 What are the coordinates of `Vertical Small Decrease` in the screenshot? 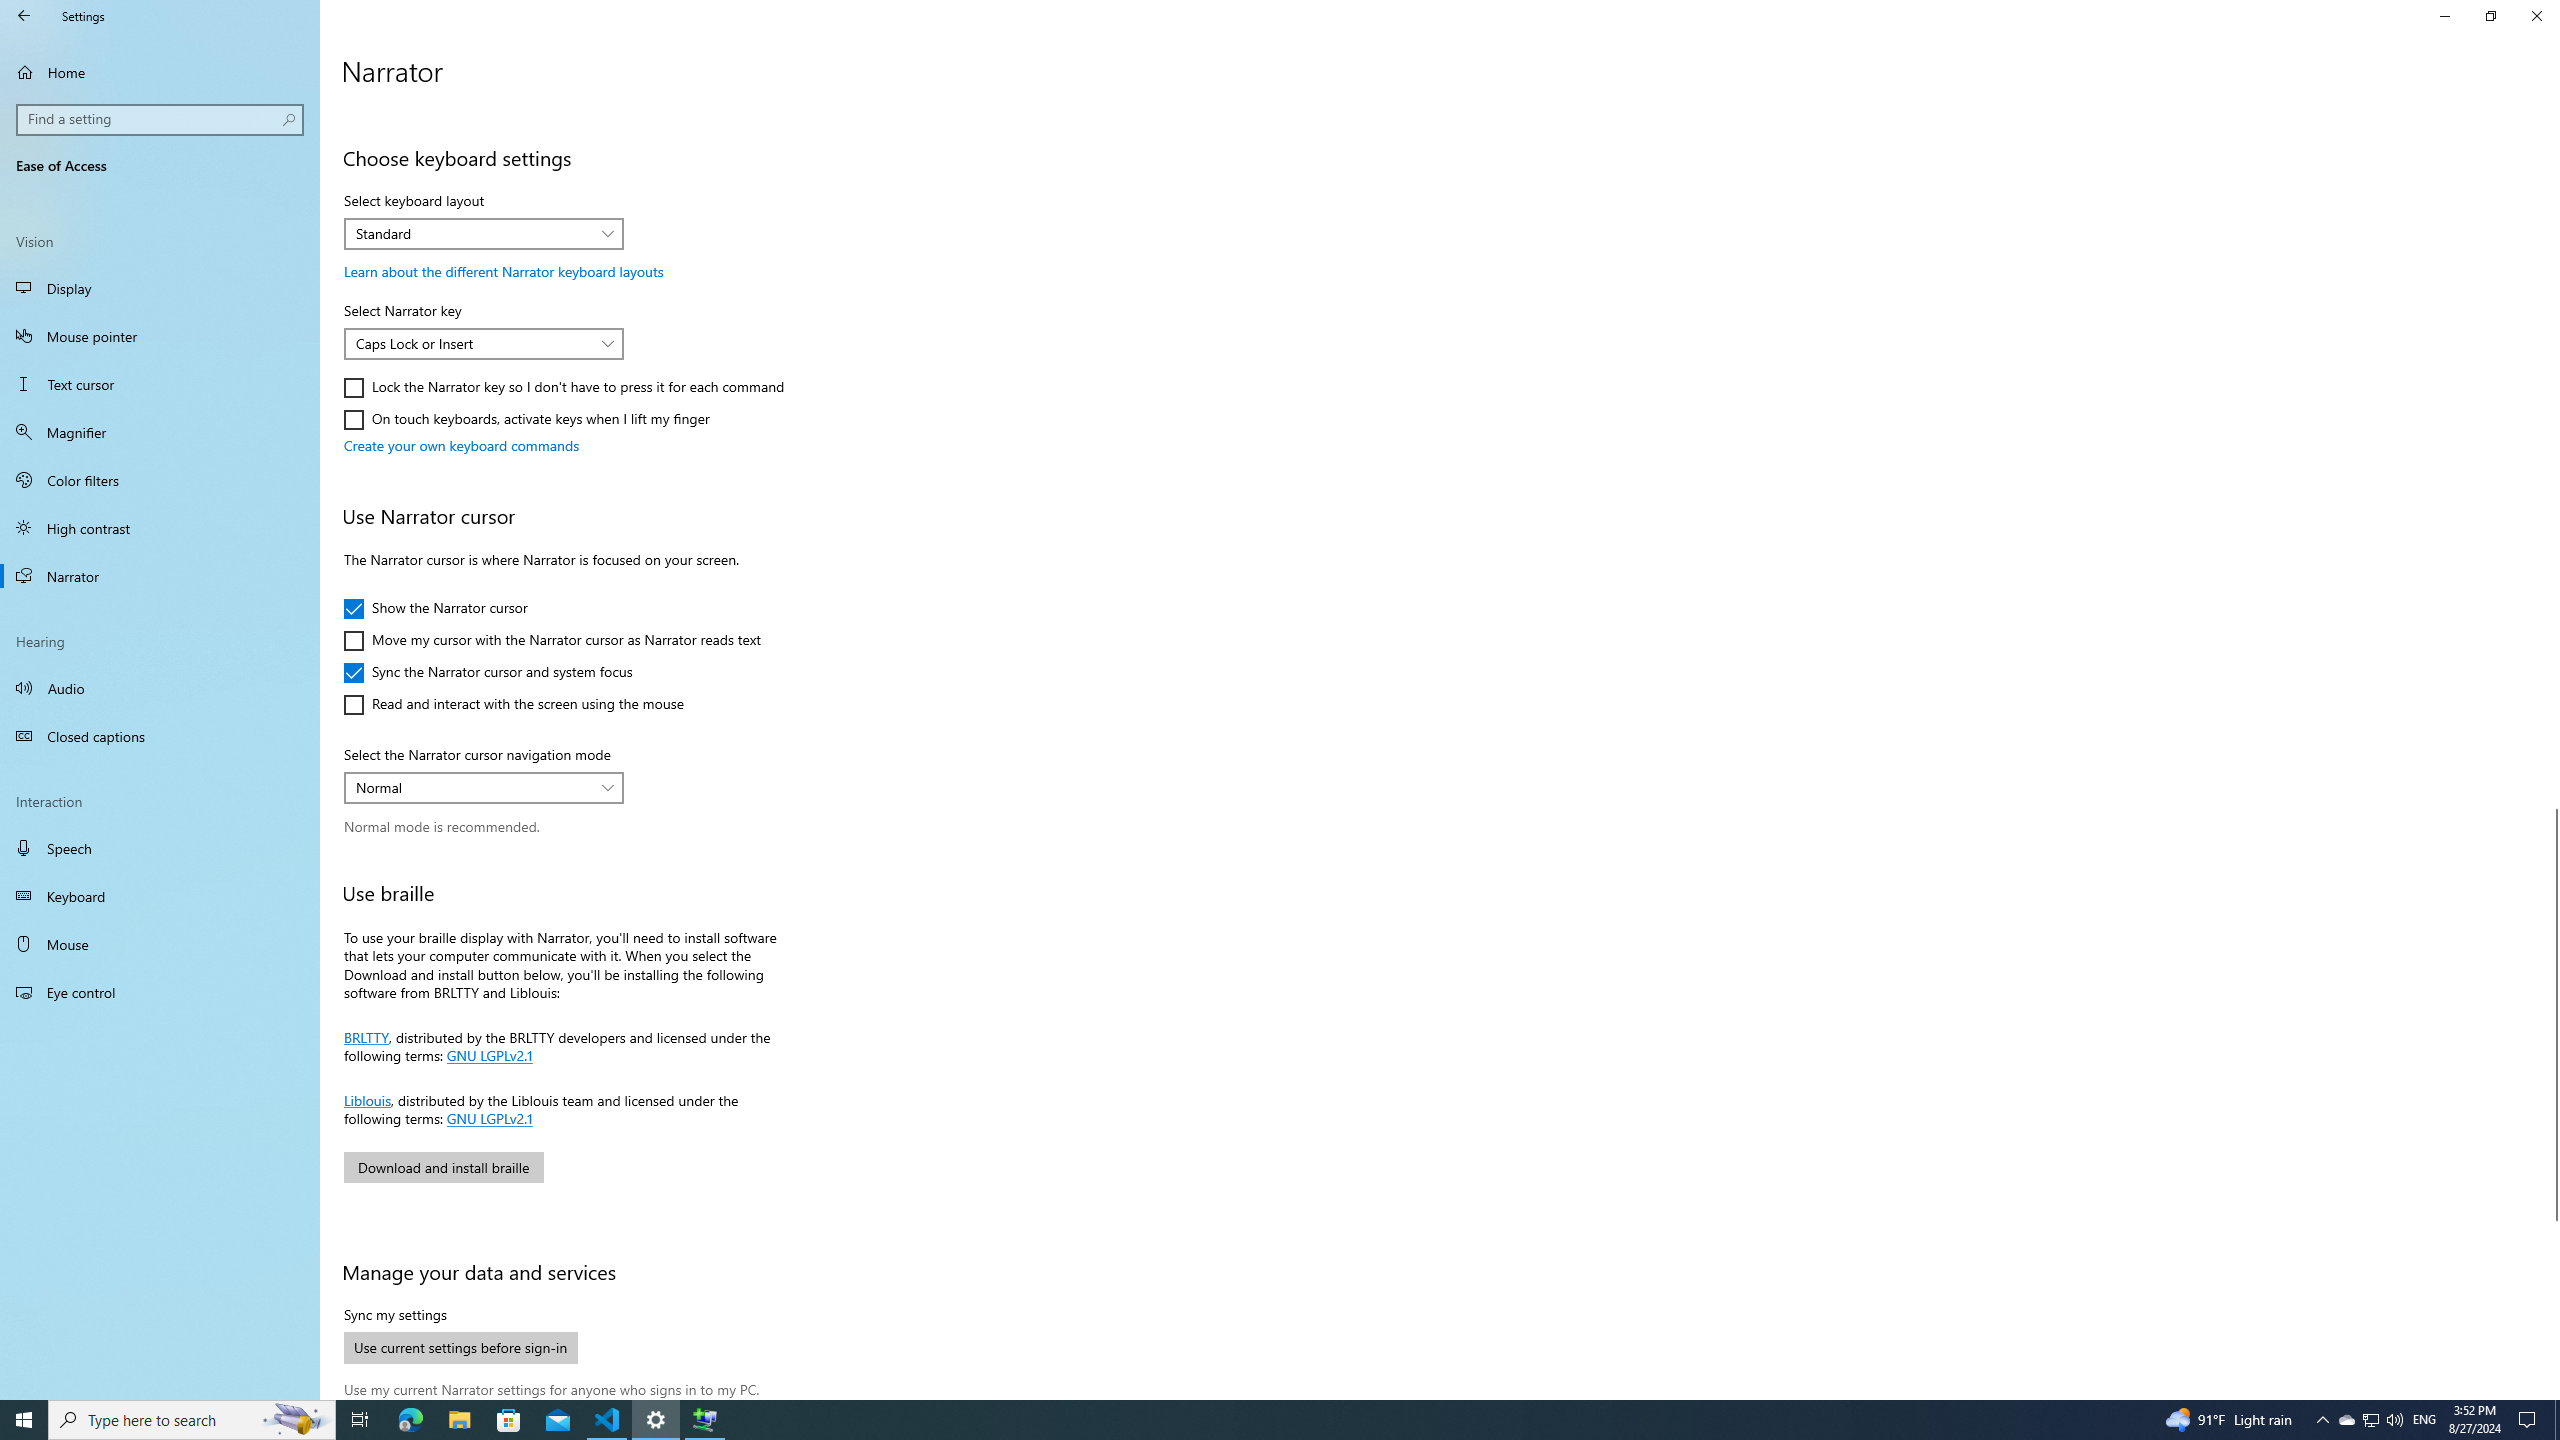 It's located at (2552, 104).